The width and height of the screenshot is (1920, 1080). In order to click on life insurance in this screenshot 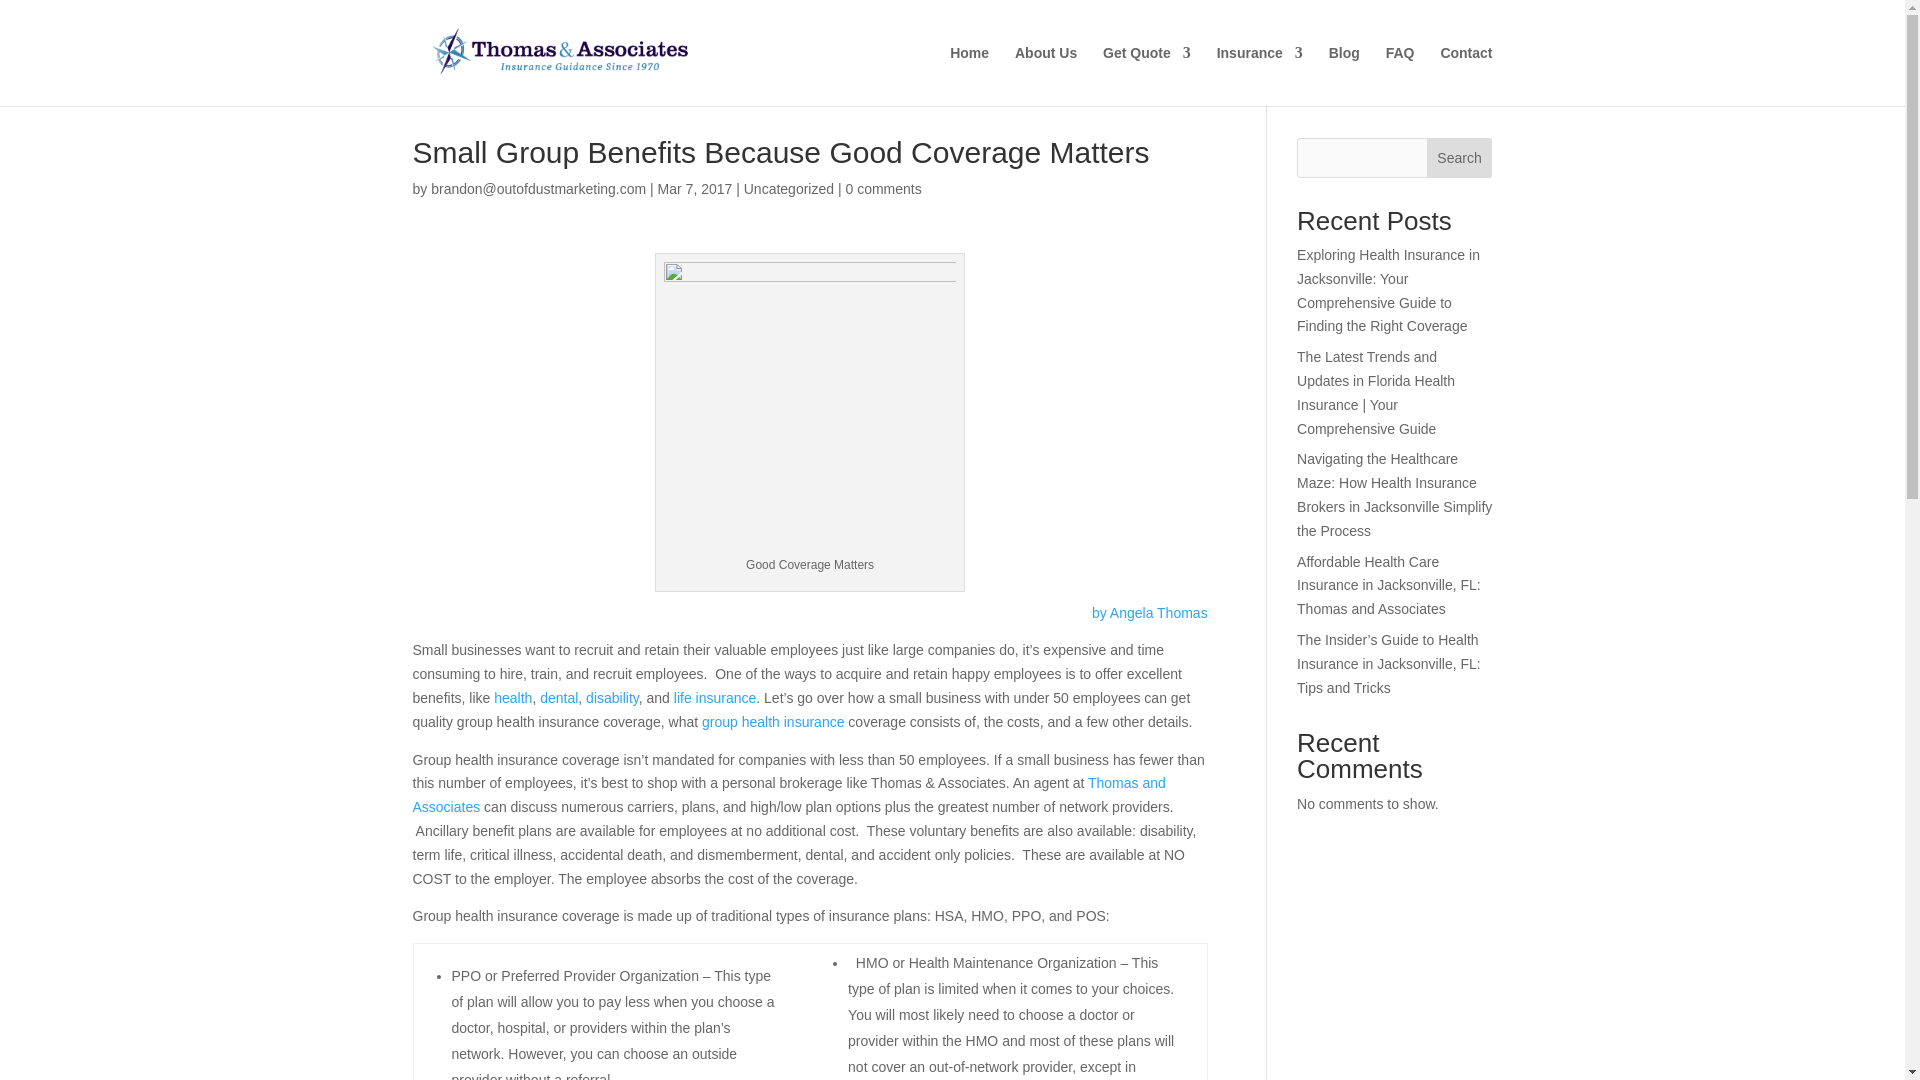, I will do `click(714, 698)`.